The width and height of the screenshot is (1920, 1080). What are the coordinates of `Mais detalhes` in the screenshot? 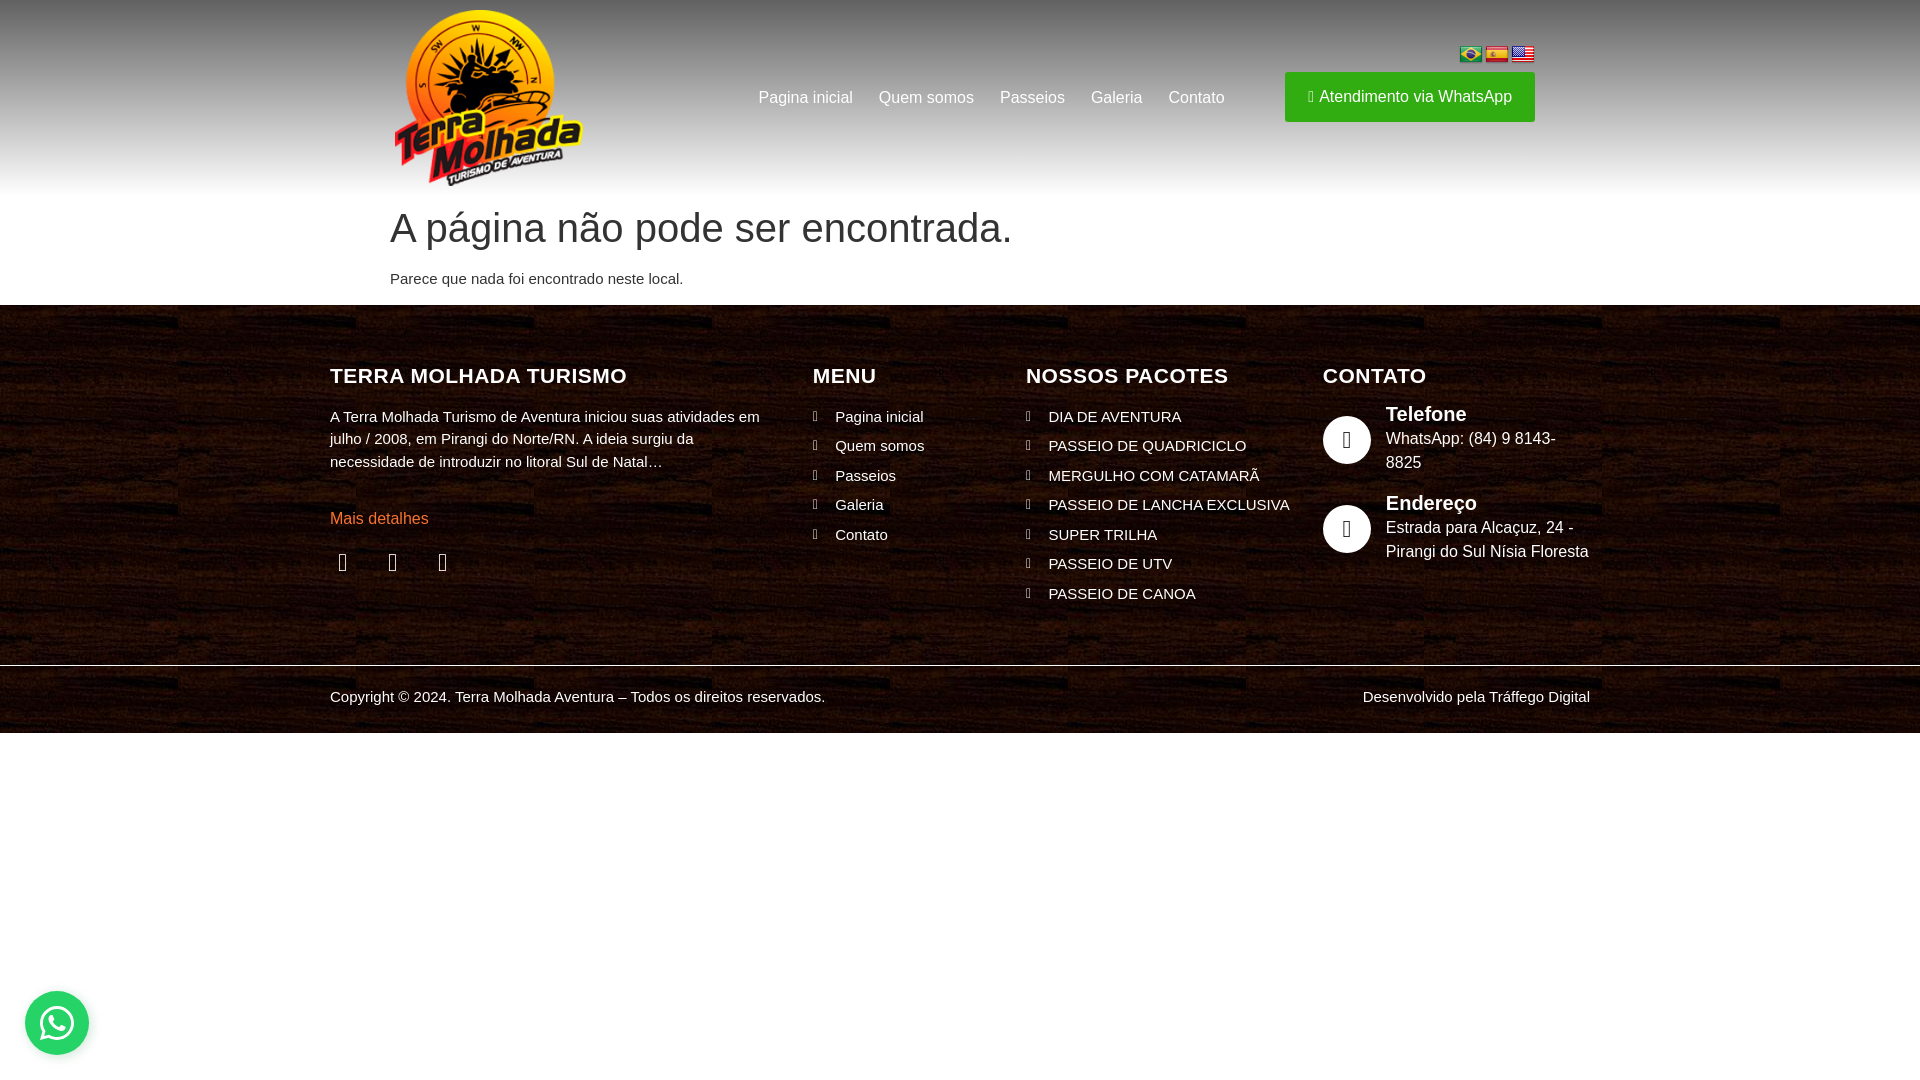 It's located at (379, 518).